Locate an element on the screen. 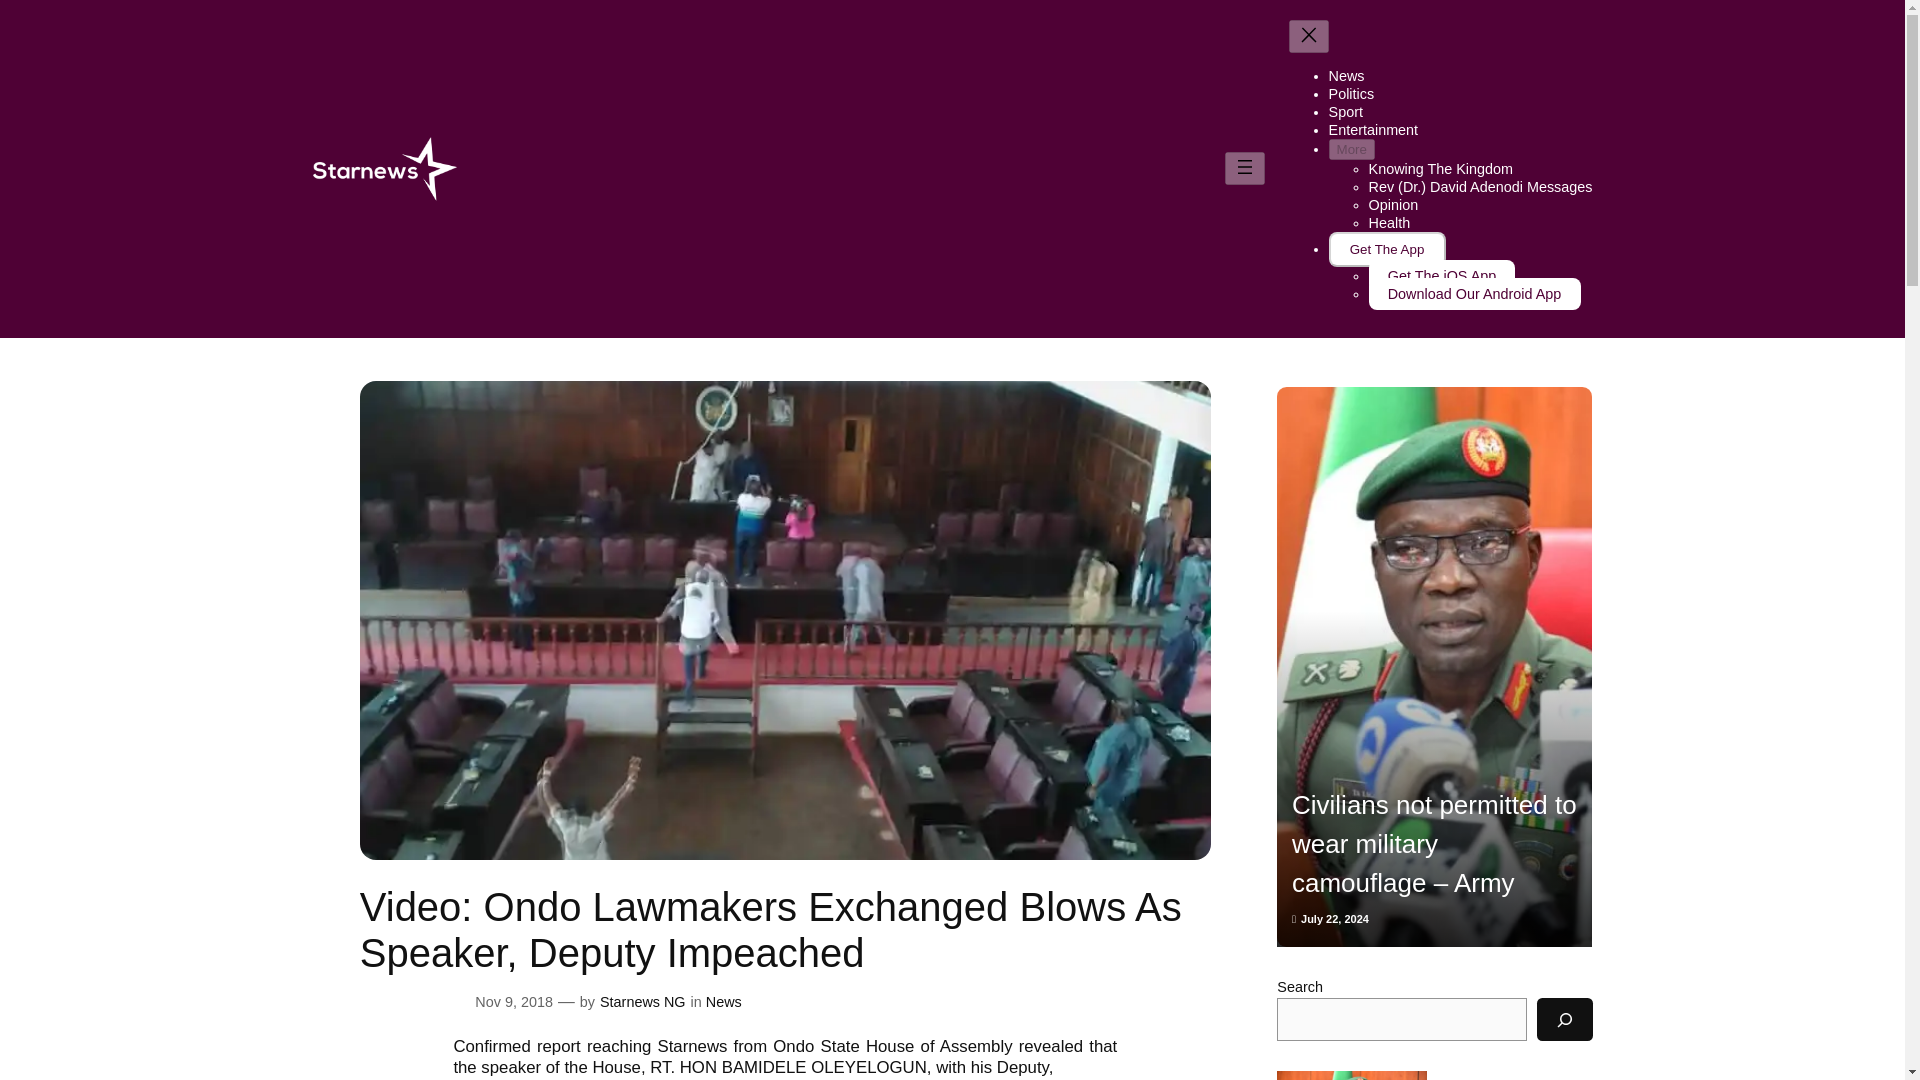 The width and height of the screenshot is (1920, 1080). Knowing The Kingdom is located at coordinates (1441, 168).